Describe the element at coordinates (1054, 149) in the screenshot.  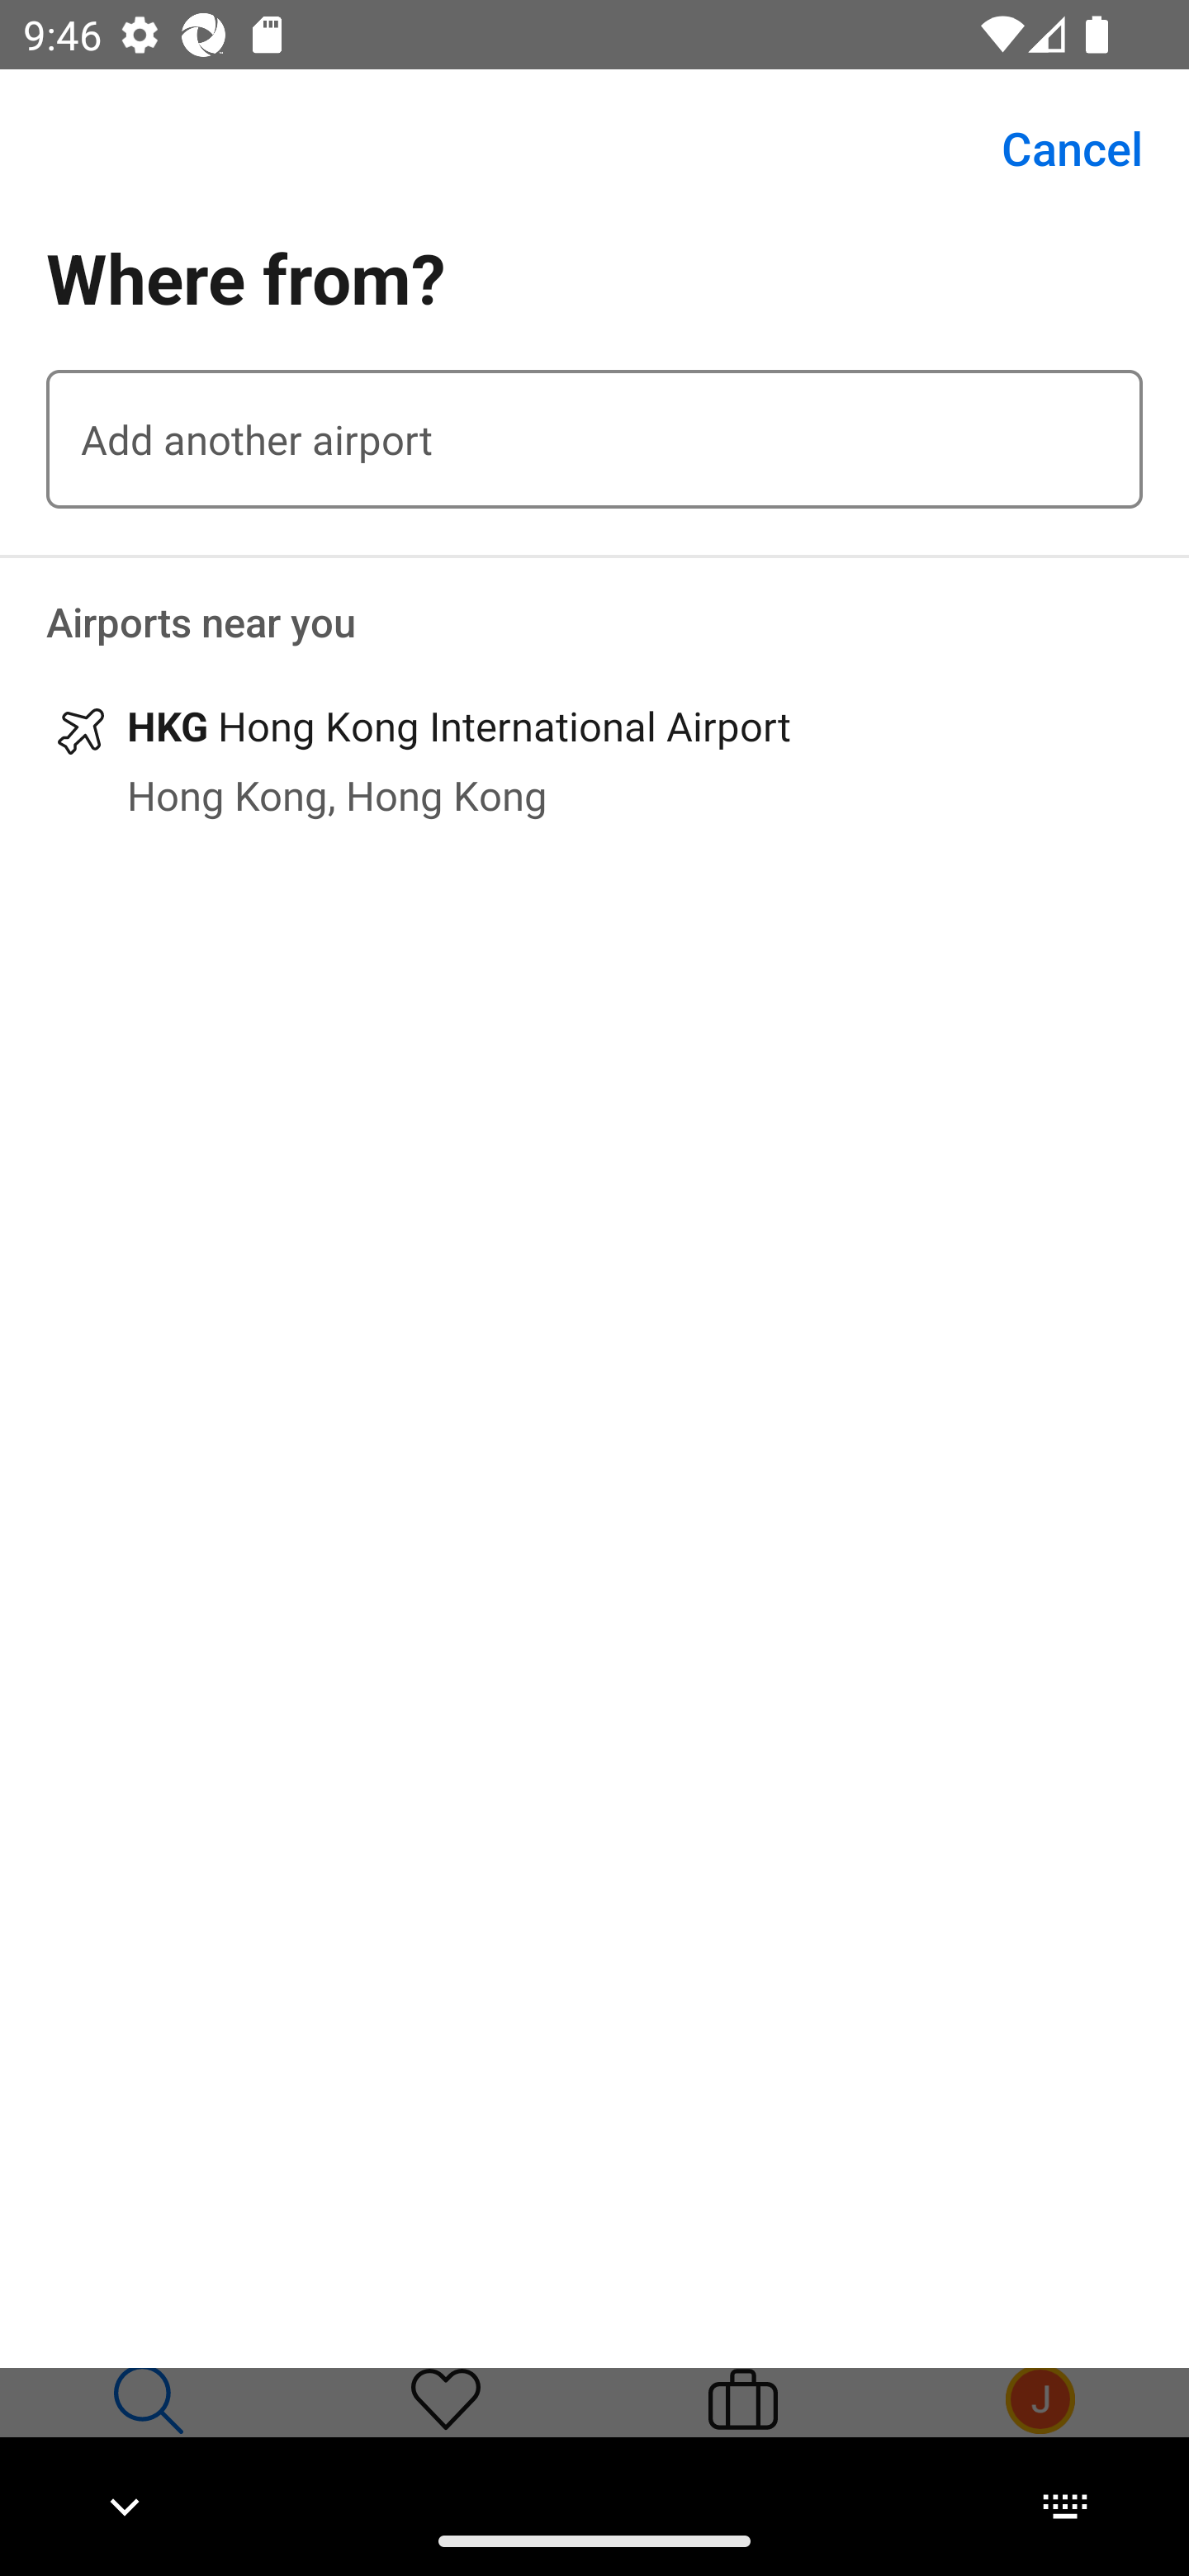
I see `Cancel` at that location.